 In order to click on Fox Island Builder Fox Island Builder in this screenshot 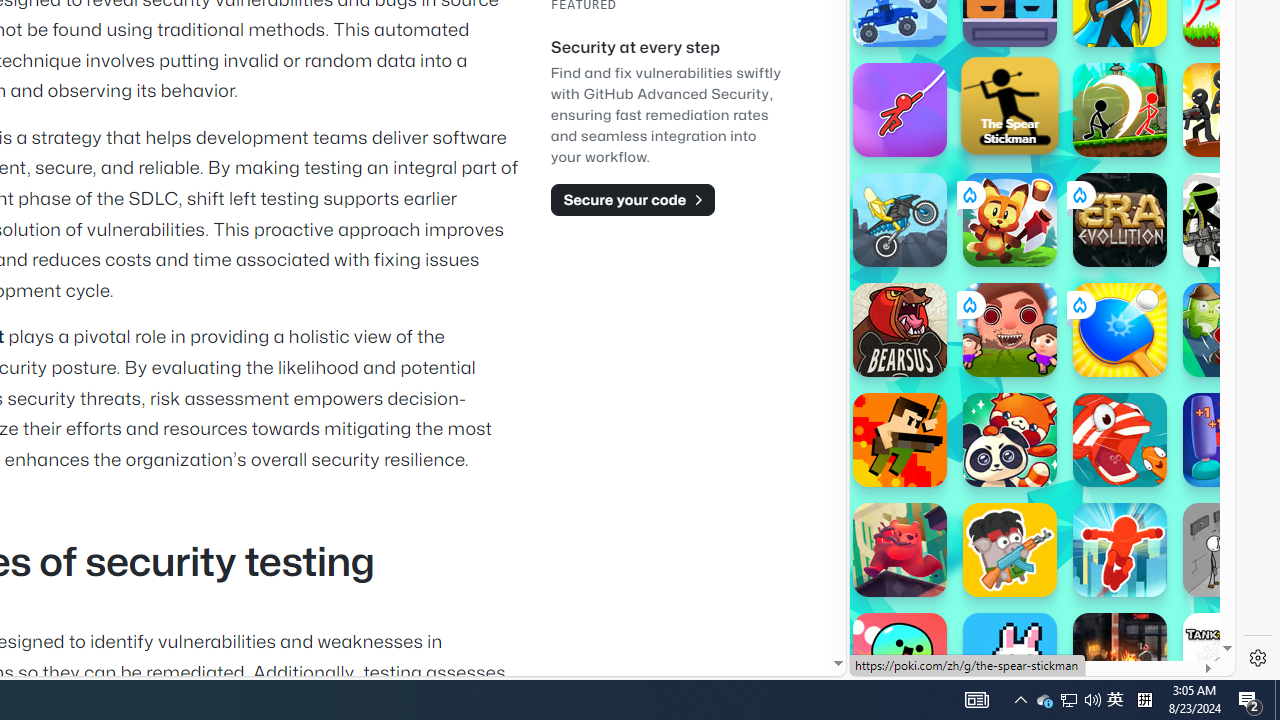, I will do `click(1010, 220)`.